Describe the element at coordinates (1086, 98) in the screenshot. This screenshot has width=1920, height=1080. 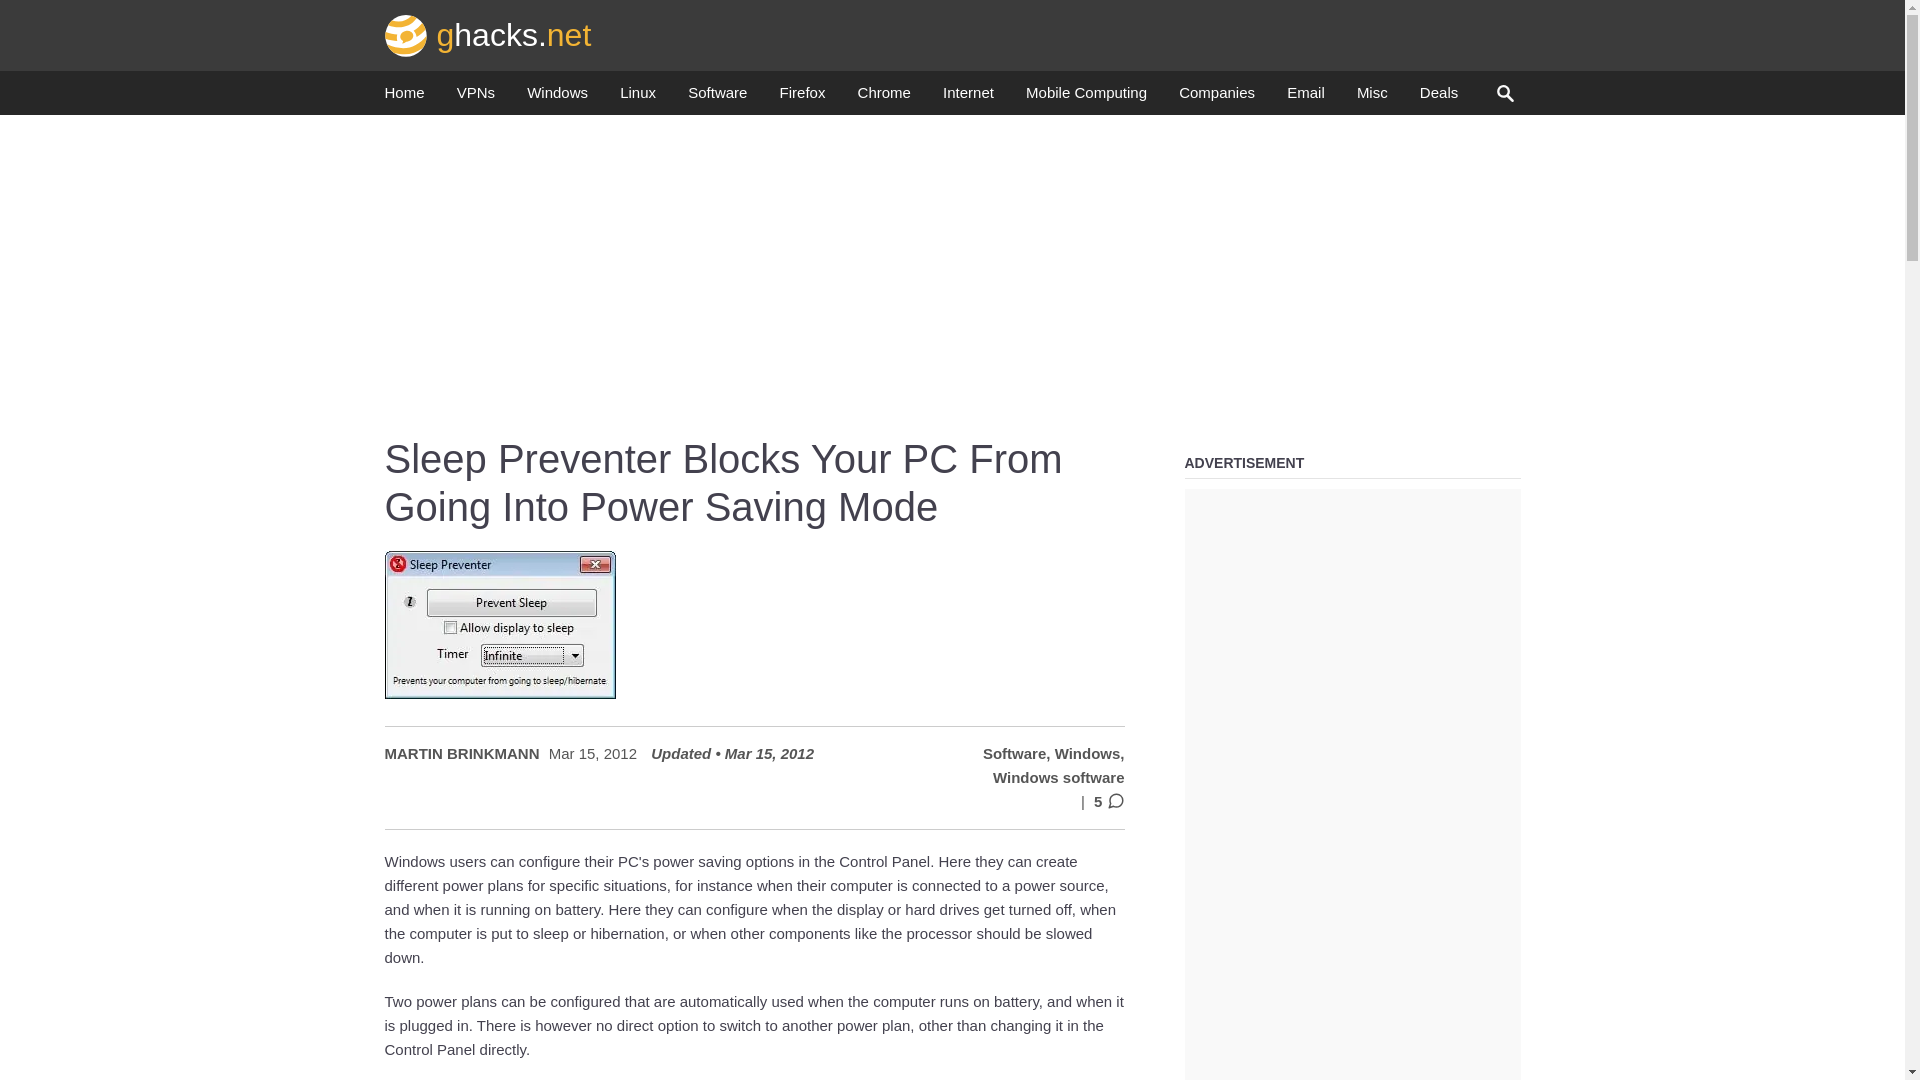
I see `Mobile Computing` at that location.